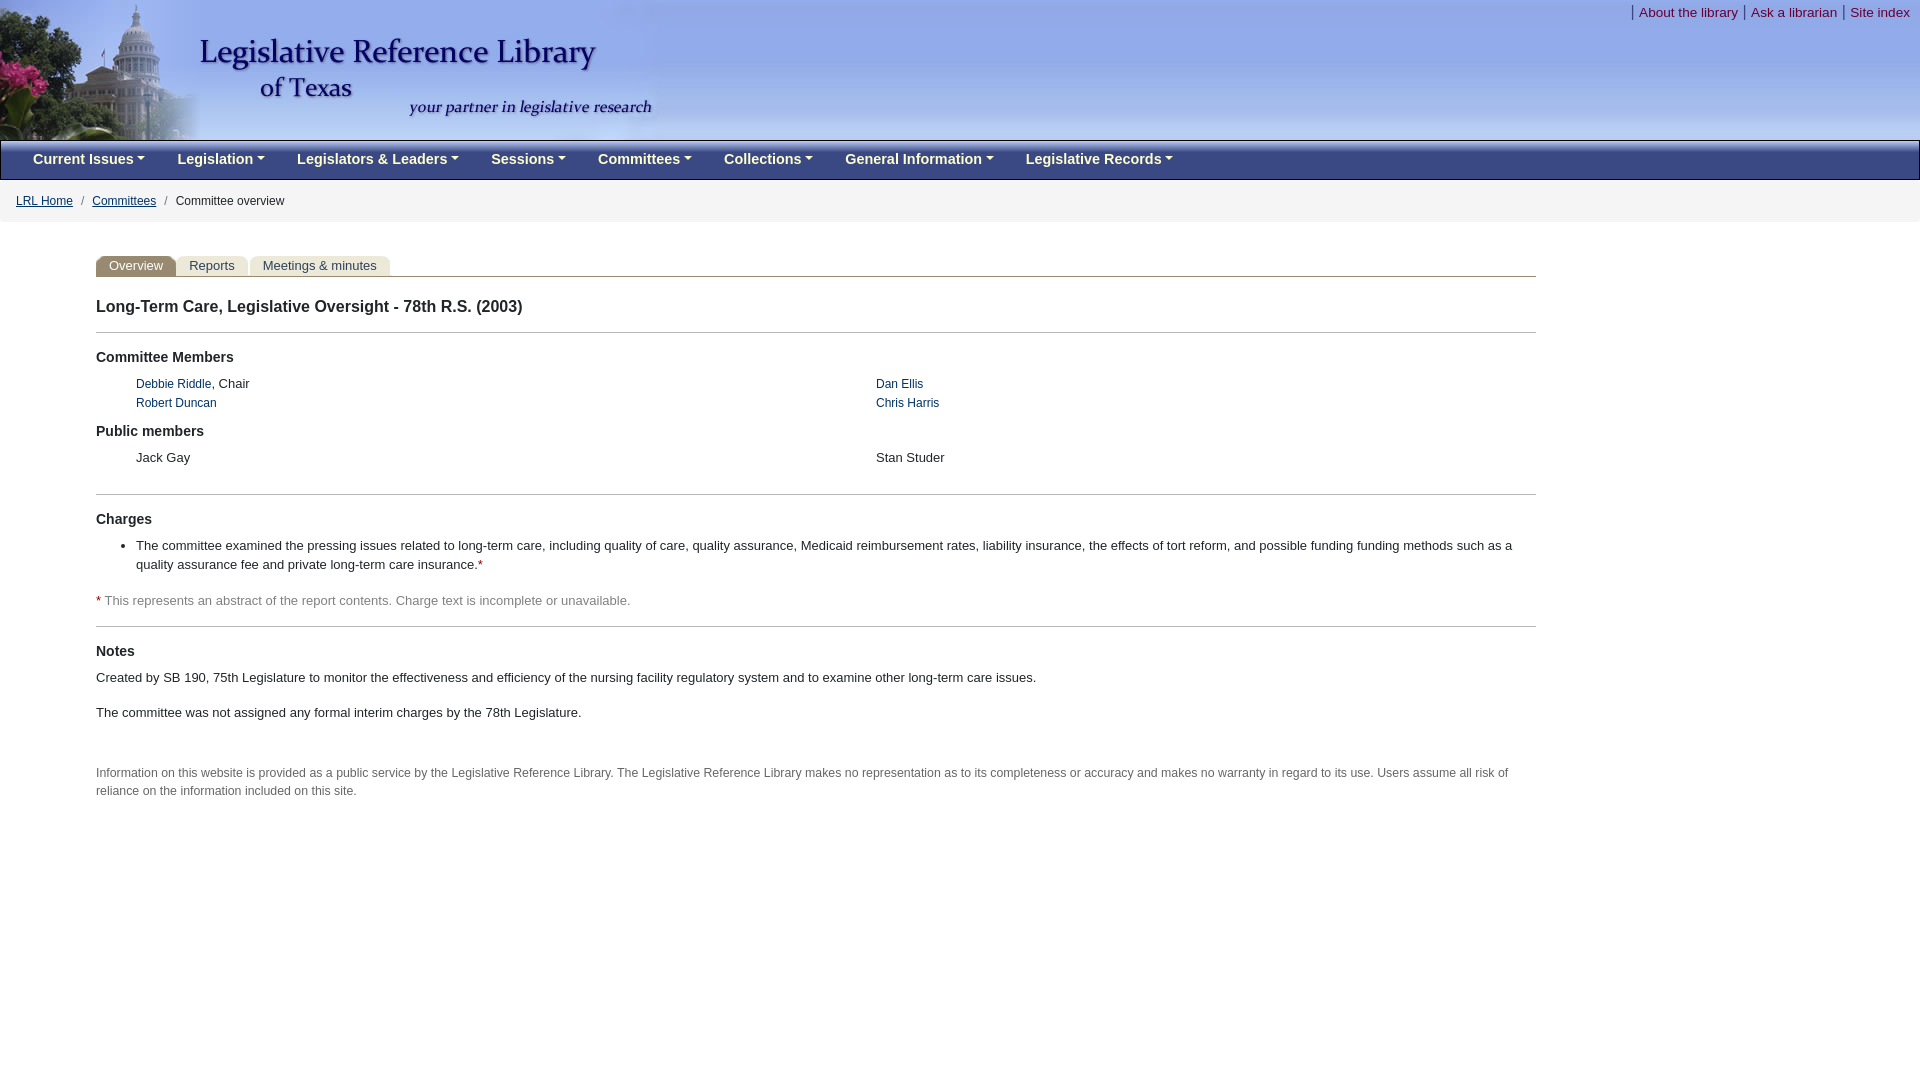 The height and width of the screenshot is (1080, 1920). What do you see at coordinates (1794, 12) in the screenshot?
I see `Ask a librarian` at bounding box center [1794, 12].